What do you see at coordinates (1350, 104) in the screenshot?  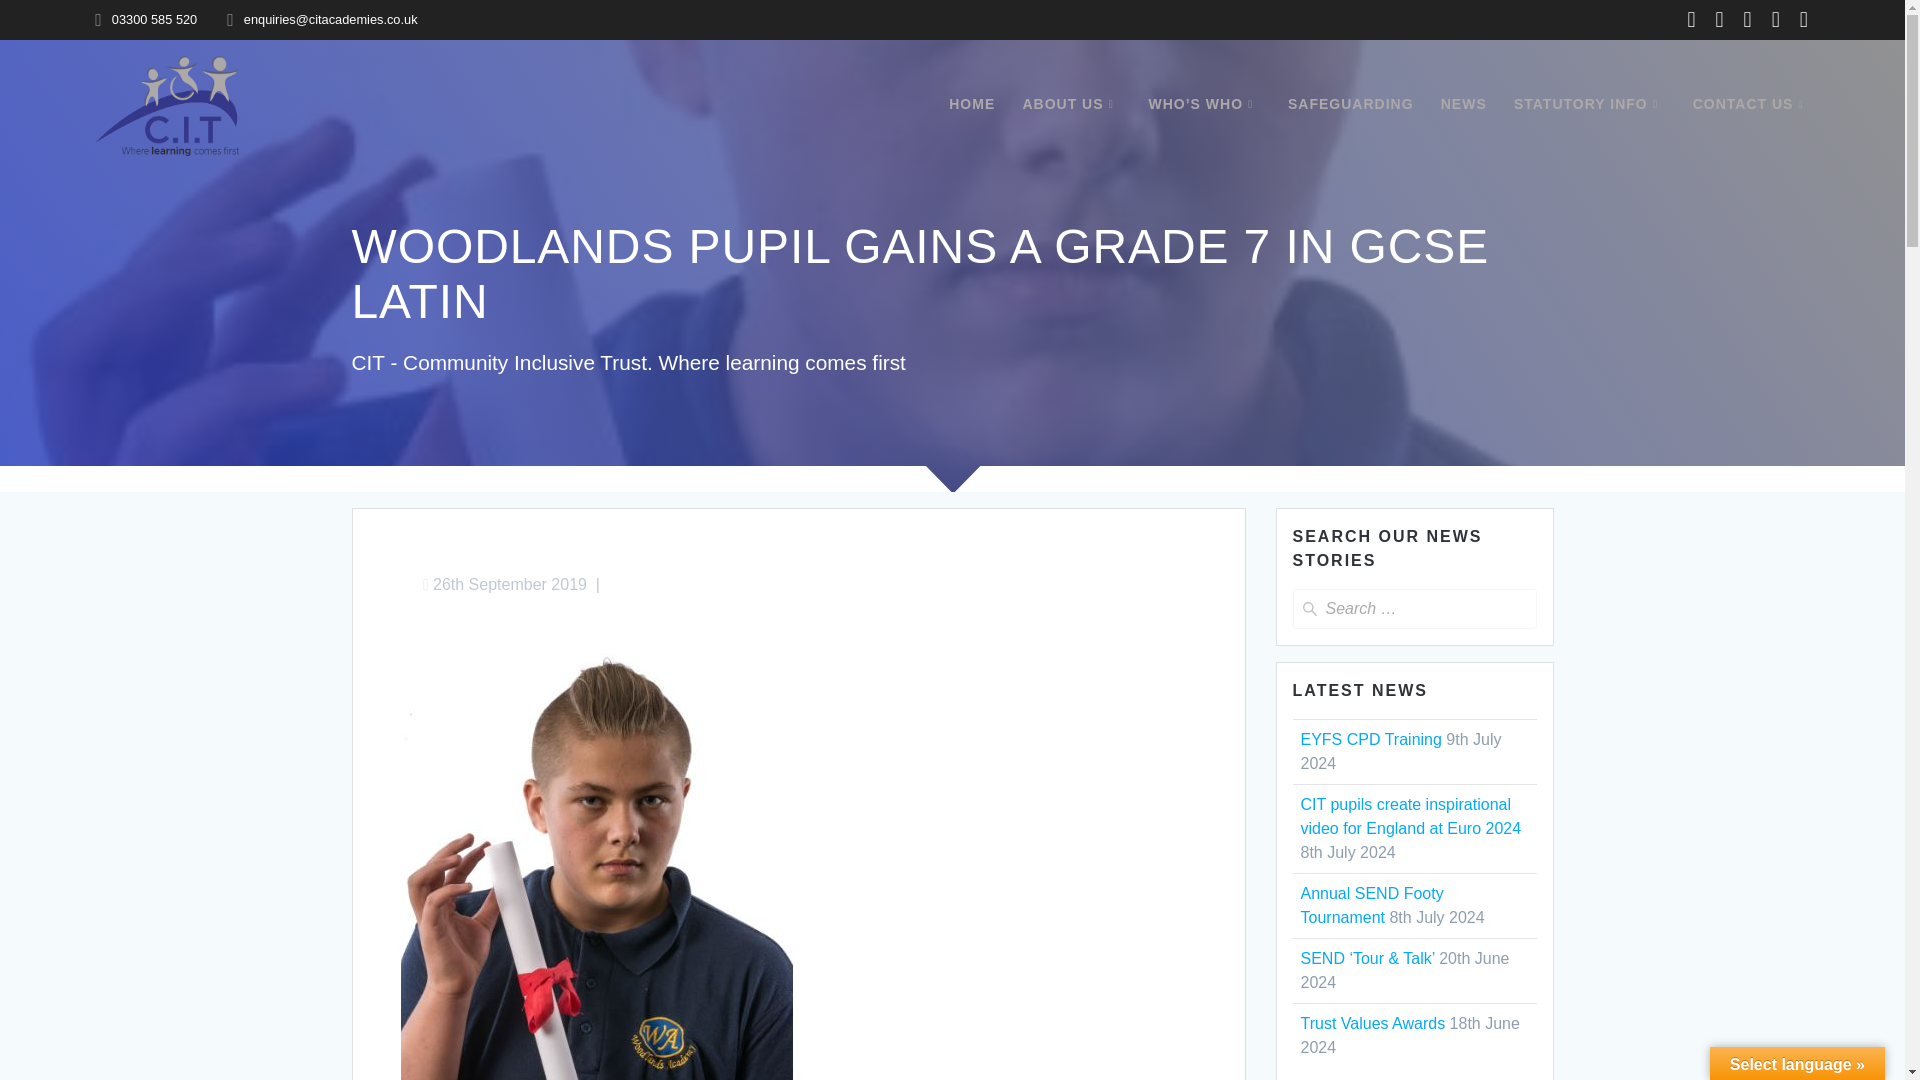 I see `SAFEGUARDING` at bounding box center [1350, 104].